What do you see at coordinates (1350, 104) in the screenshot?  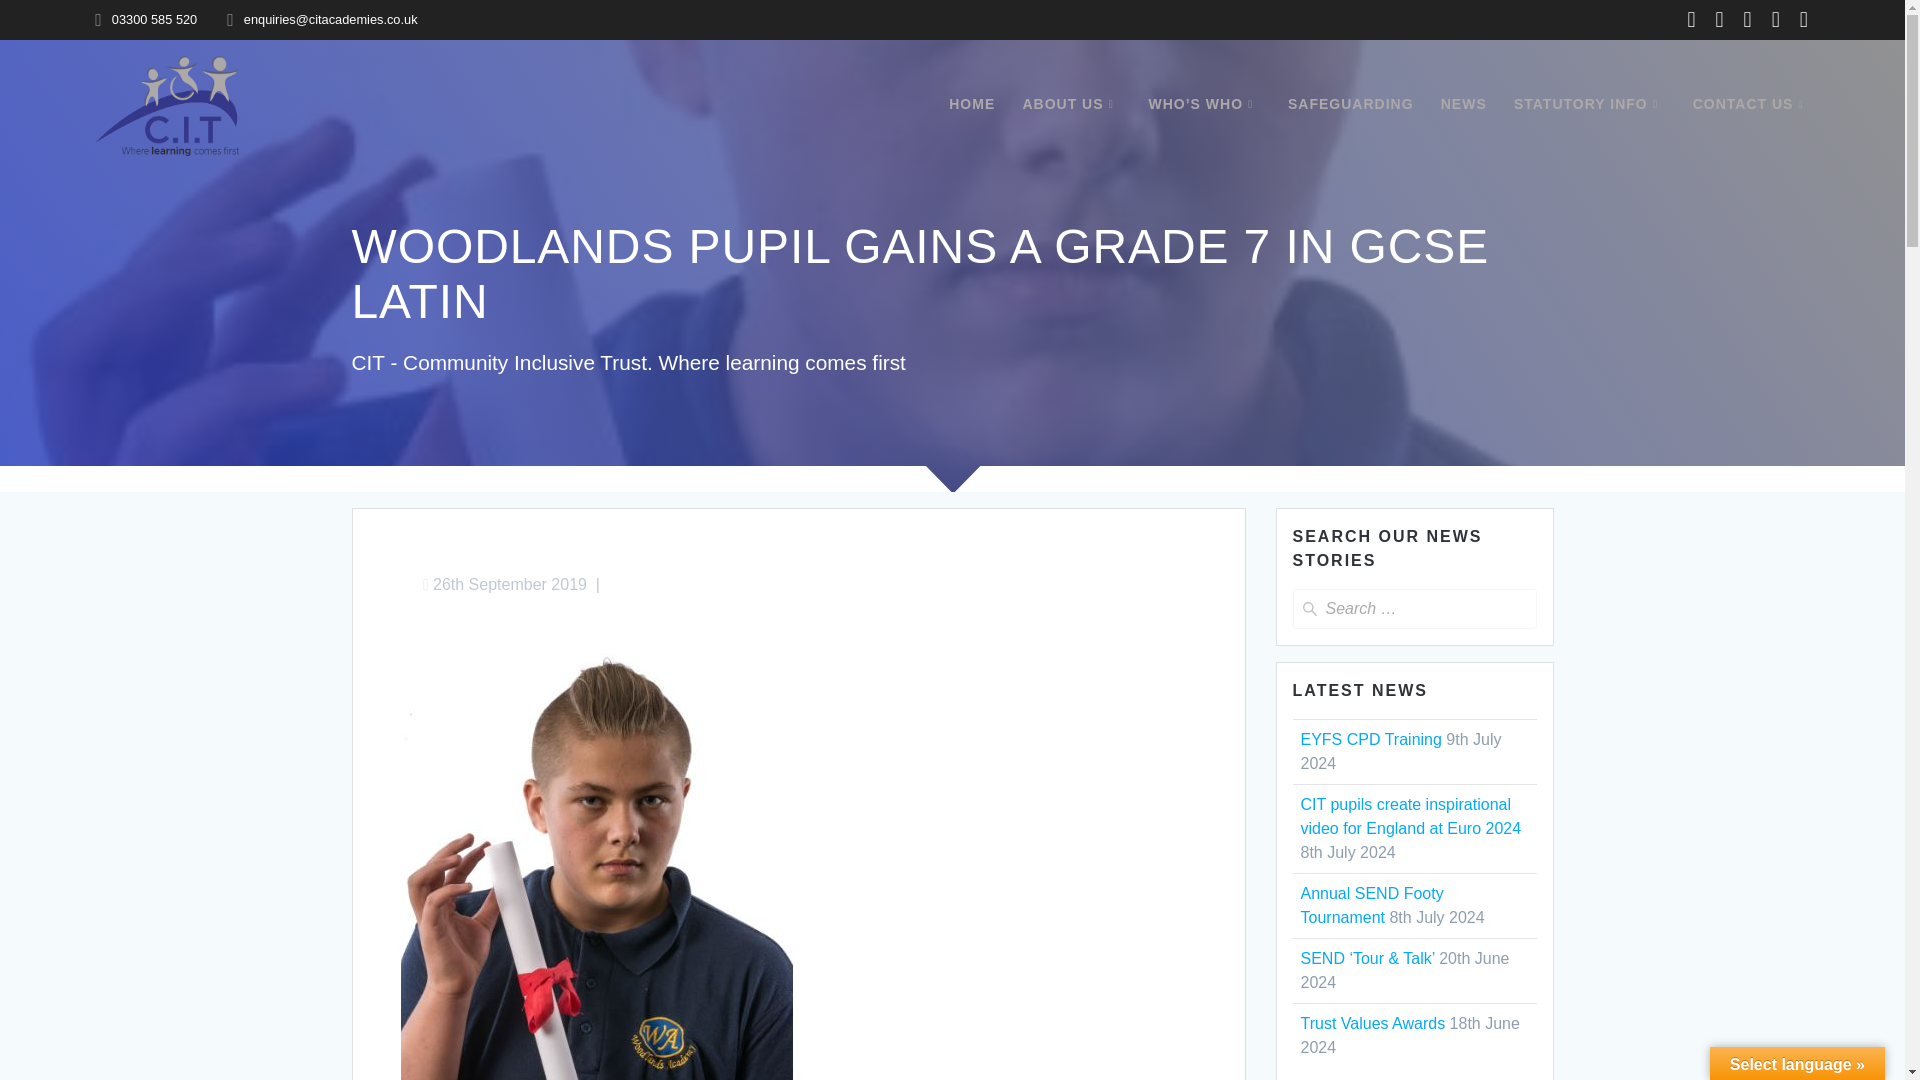 I see `SAFEGUARDING` at bounding box center [1350, 104].